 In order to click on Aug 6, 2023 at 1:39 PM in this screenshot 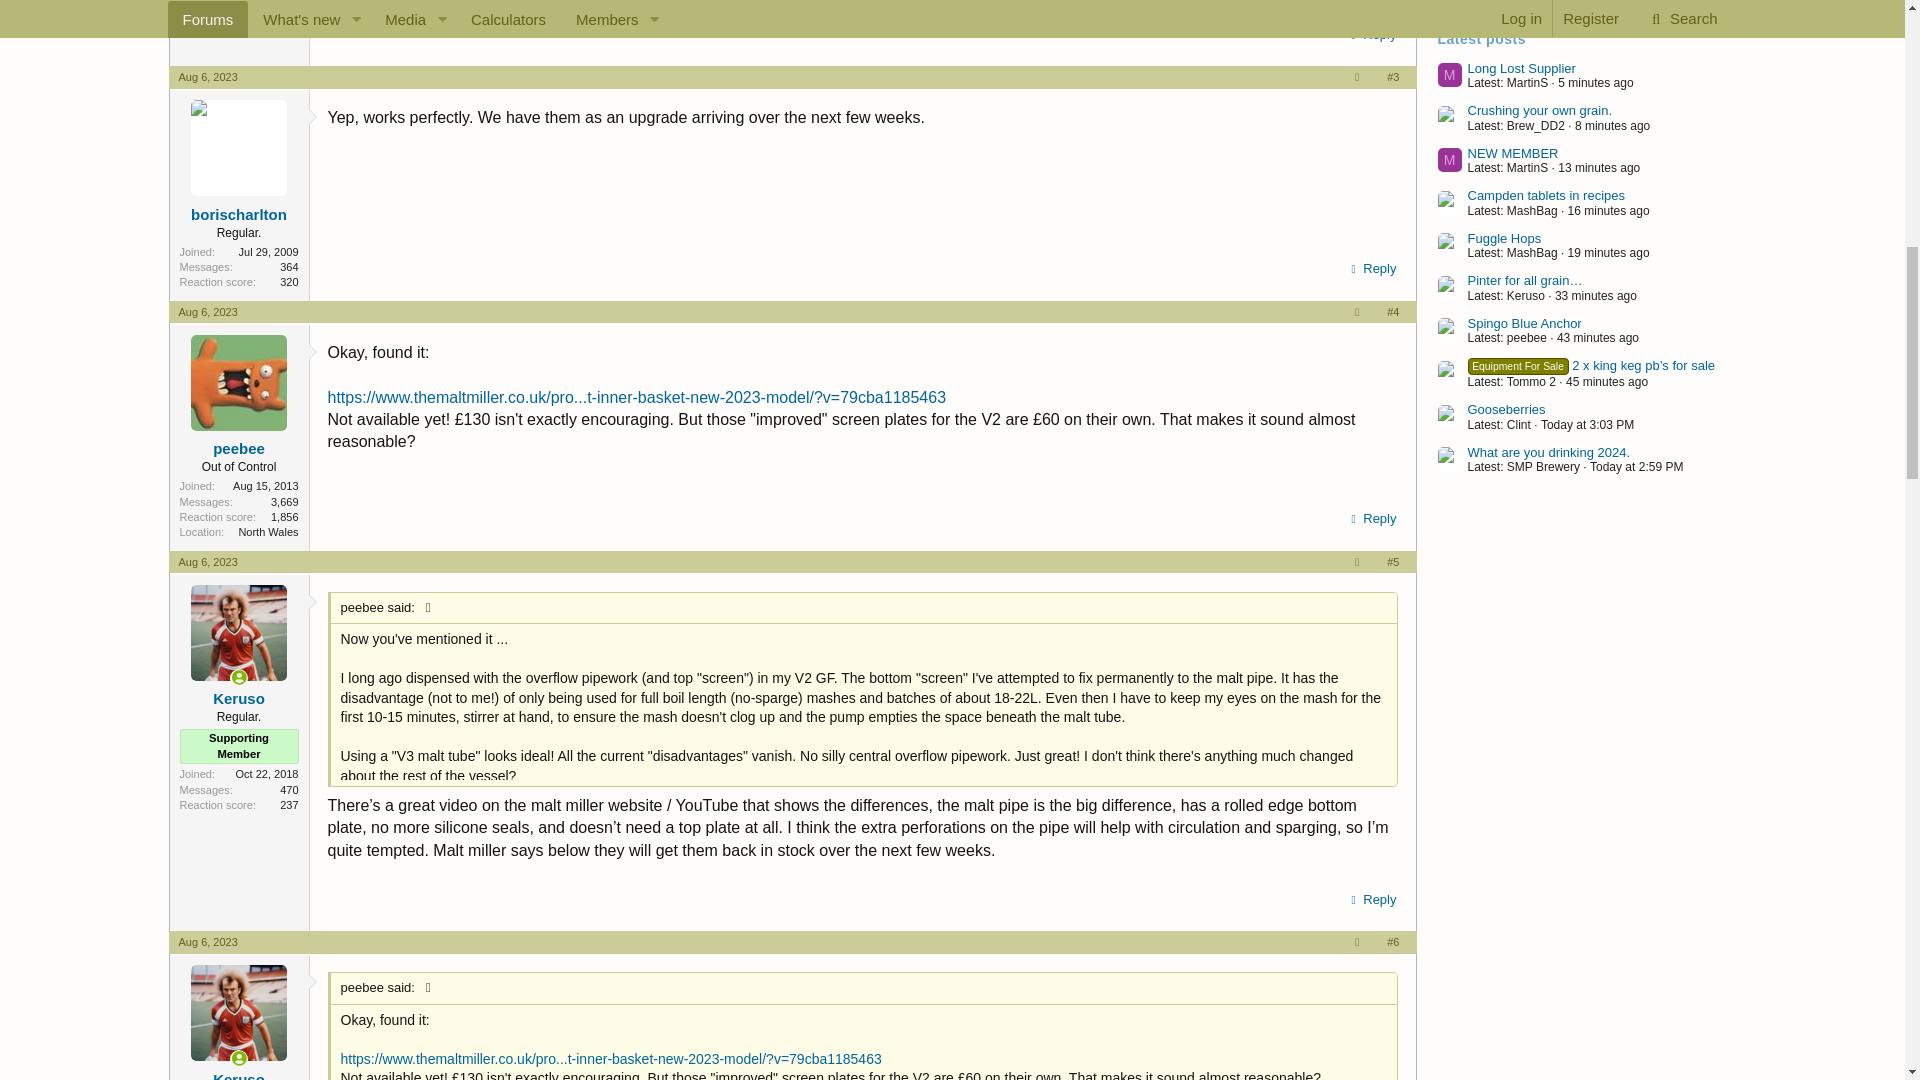, I will do `click(207, 562)`.